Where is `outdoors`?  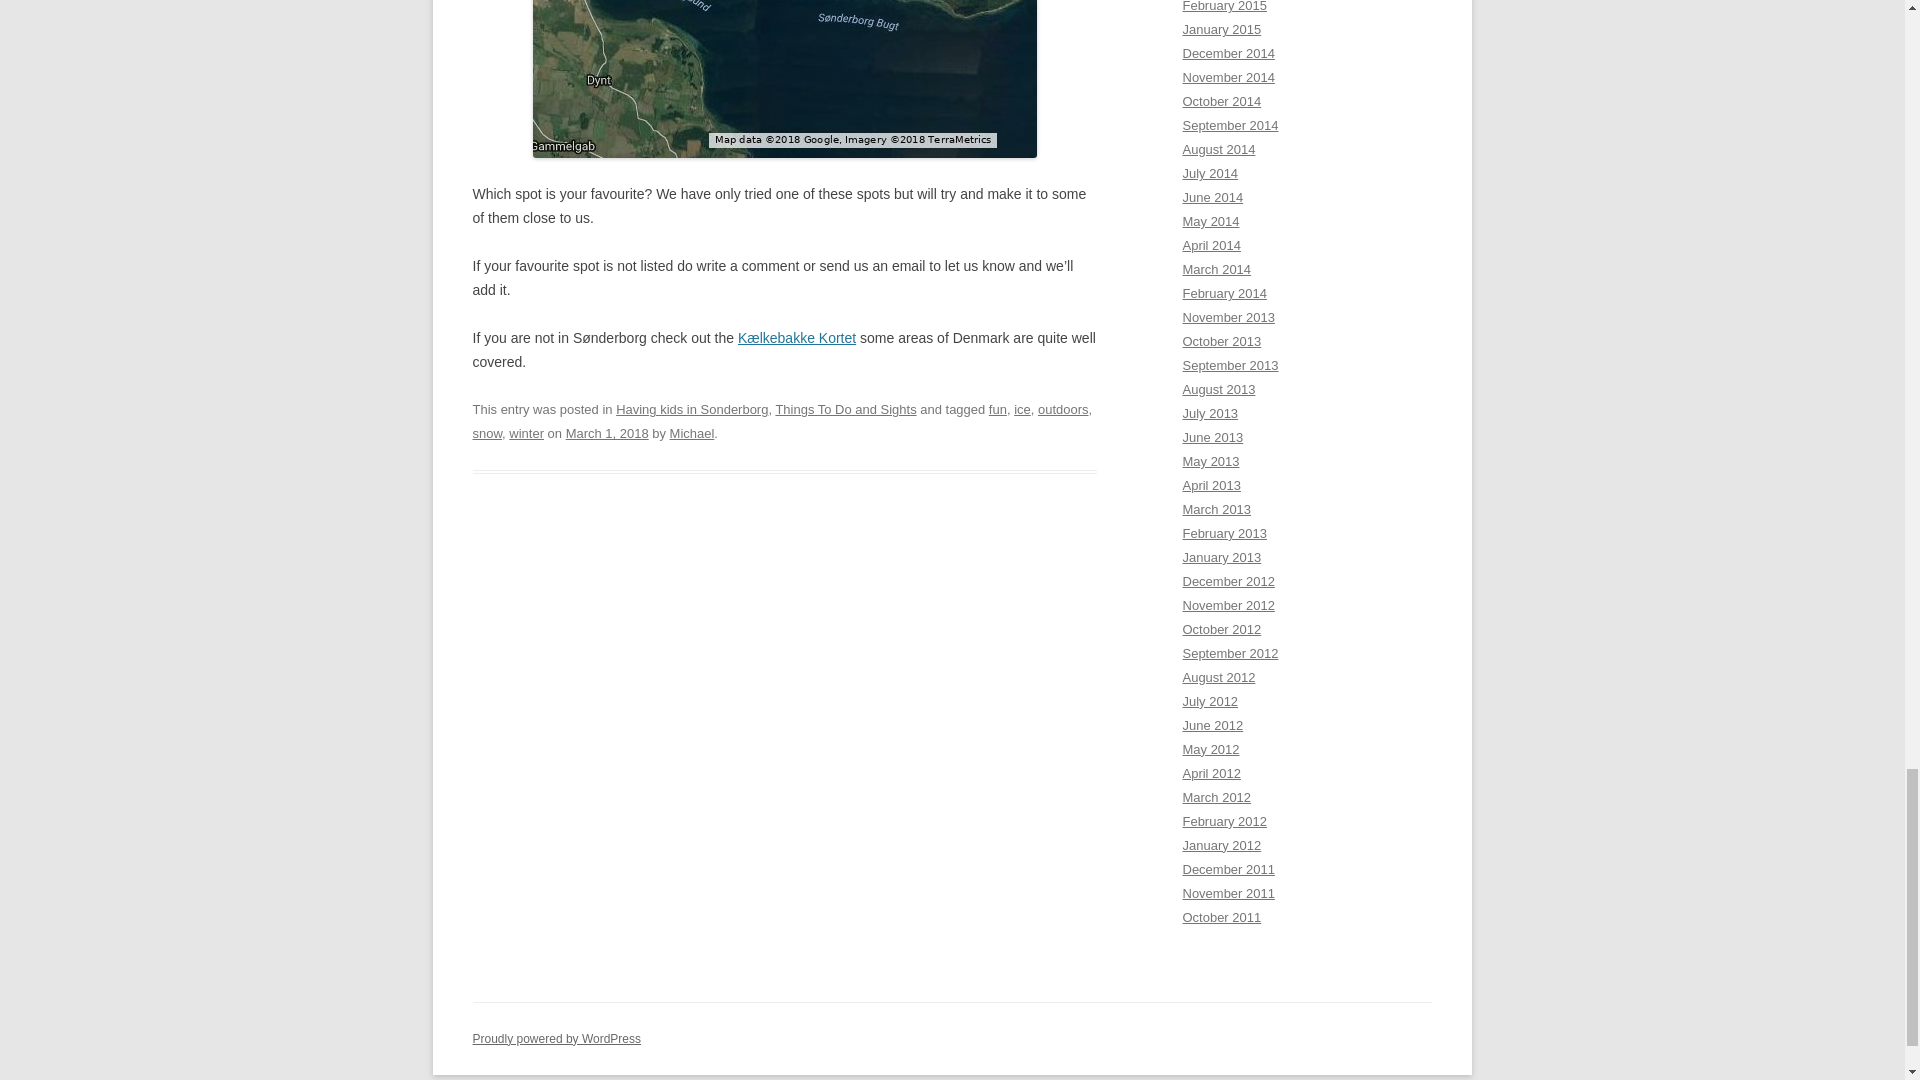 outdoors is located at coordinates (1063, 408).